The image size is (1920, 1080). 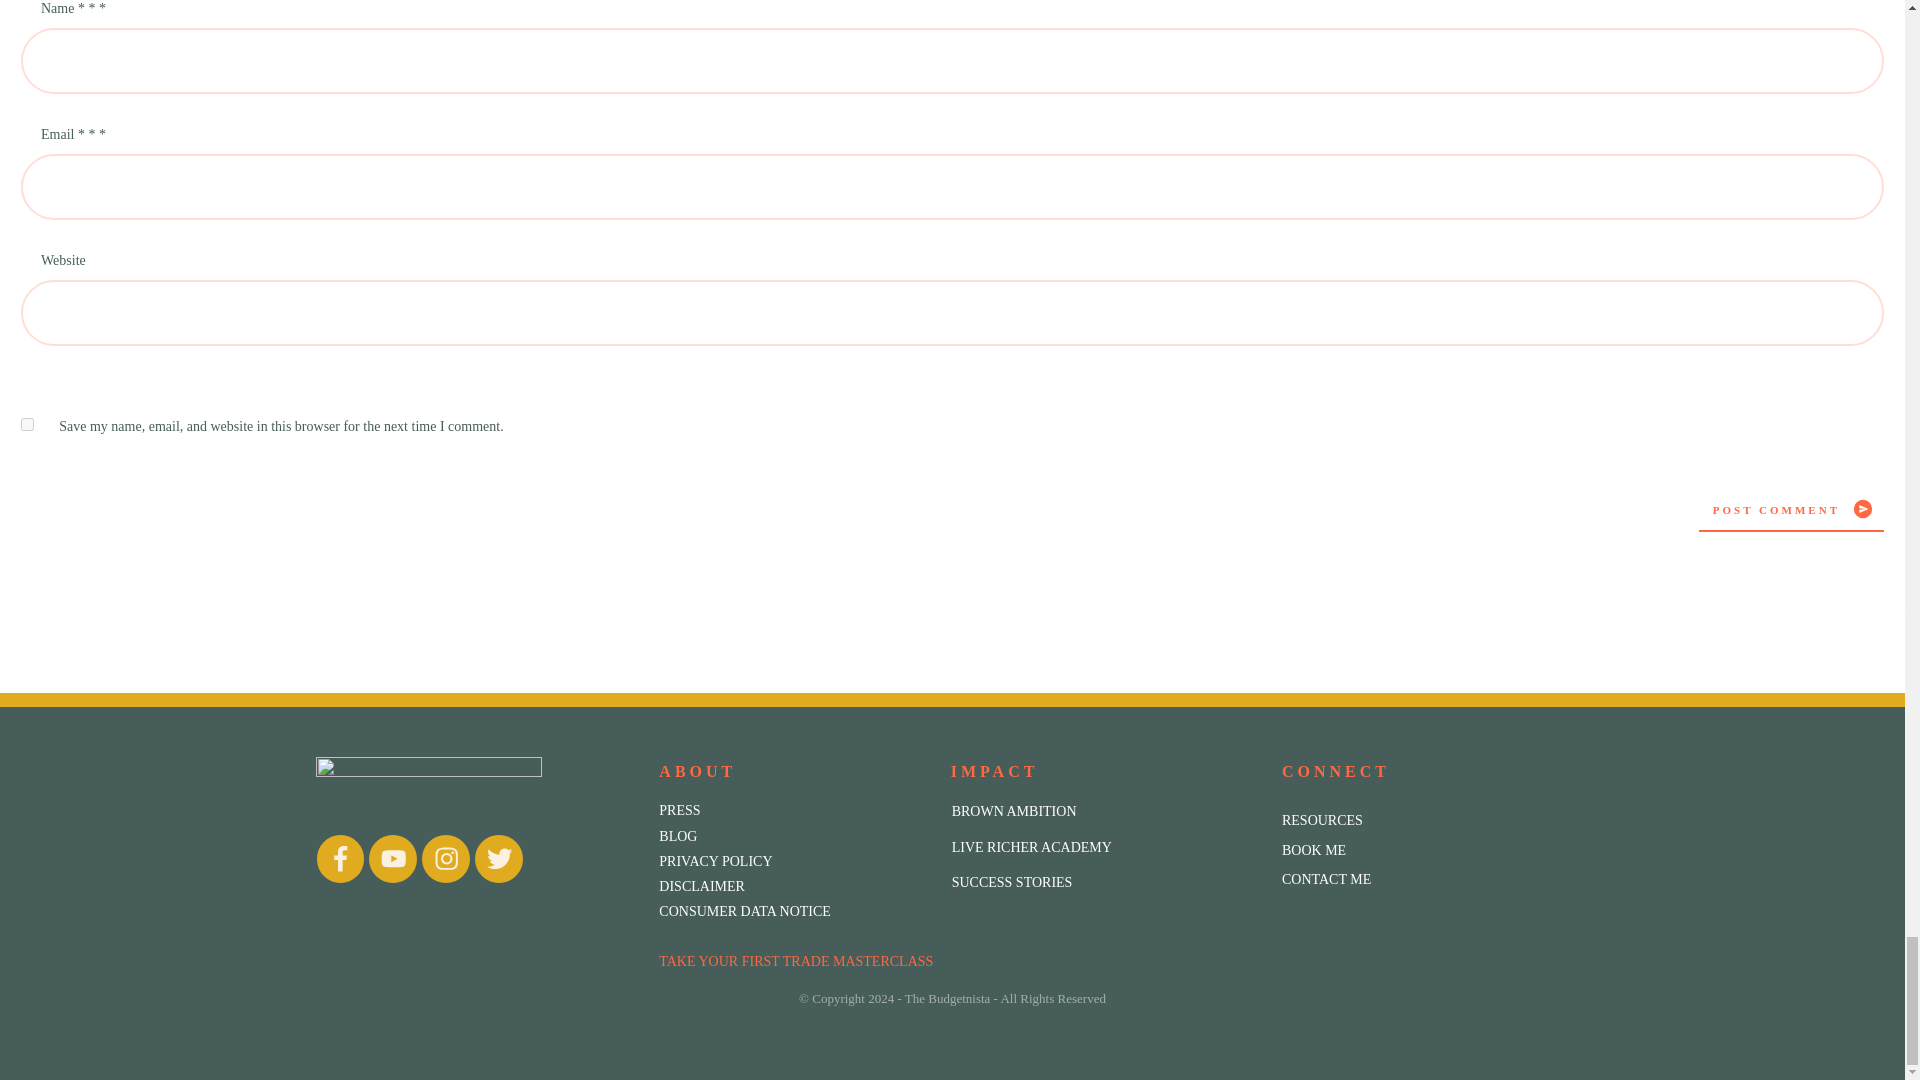 What do you see at coordinates (28, 424) in the screenshot?
I see `yes` at bounding box center [28, 424].